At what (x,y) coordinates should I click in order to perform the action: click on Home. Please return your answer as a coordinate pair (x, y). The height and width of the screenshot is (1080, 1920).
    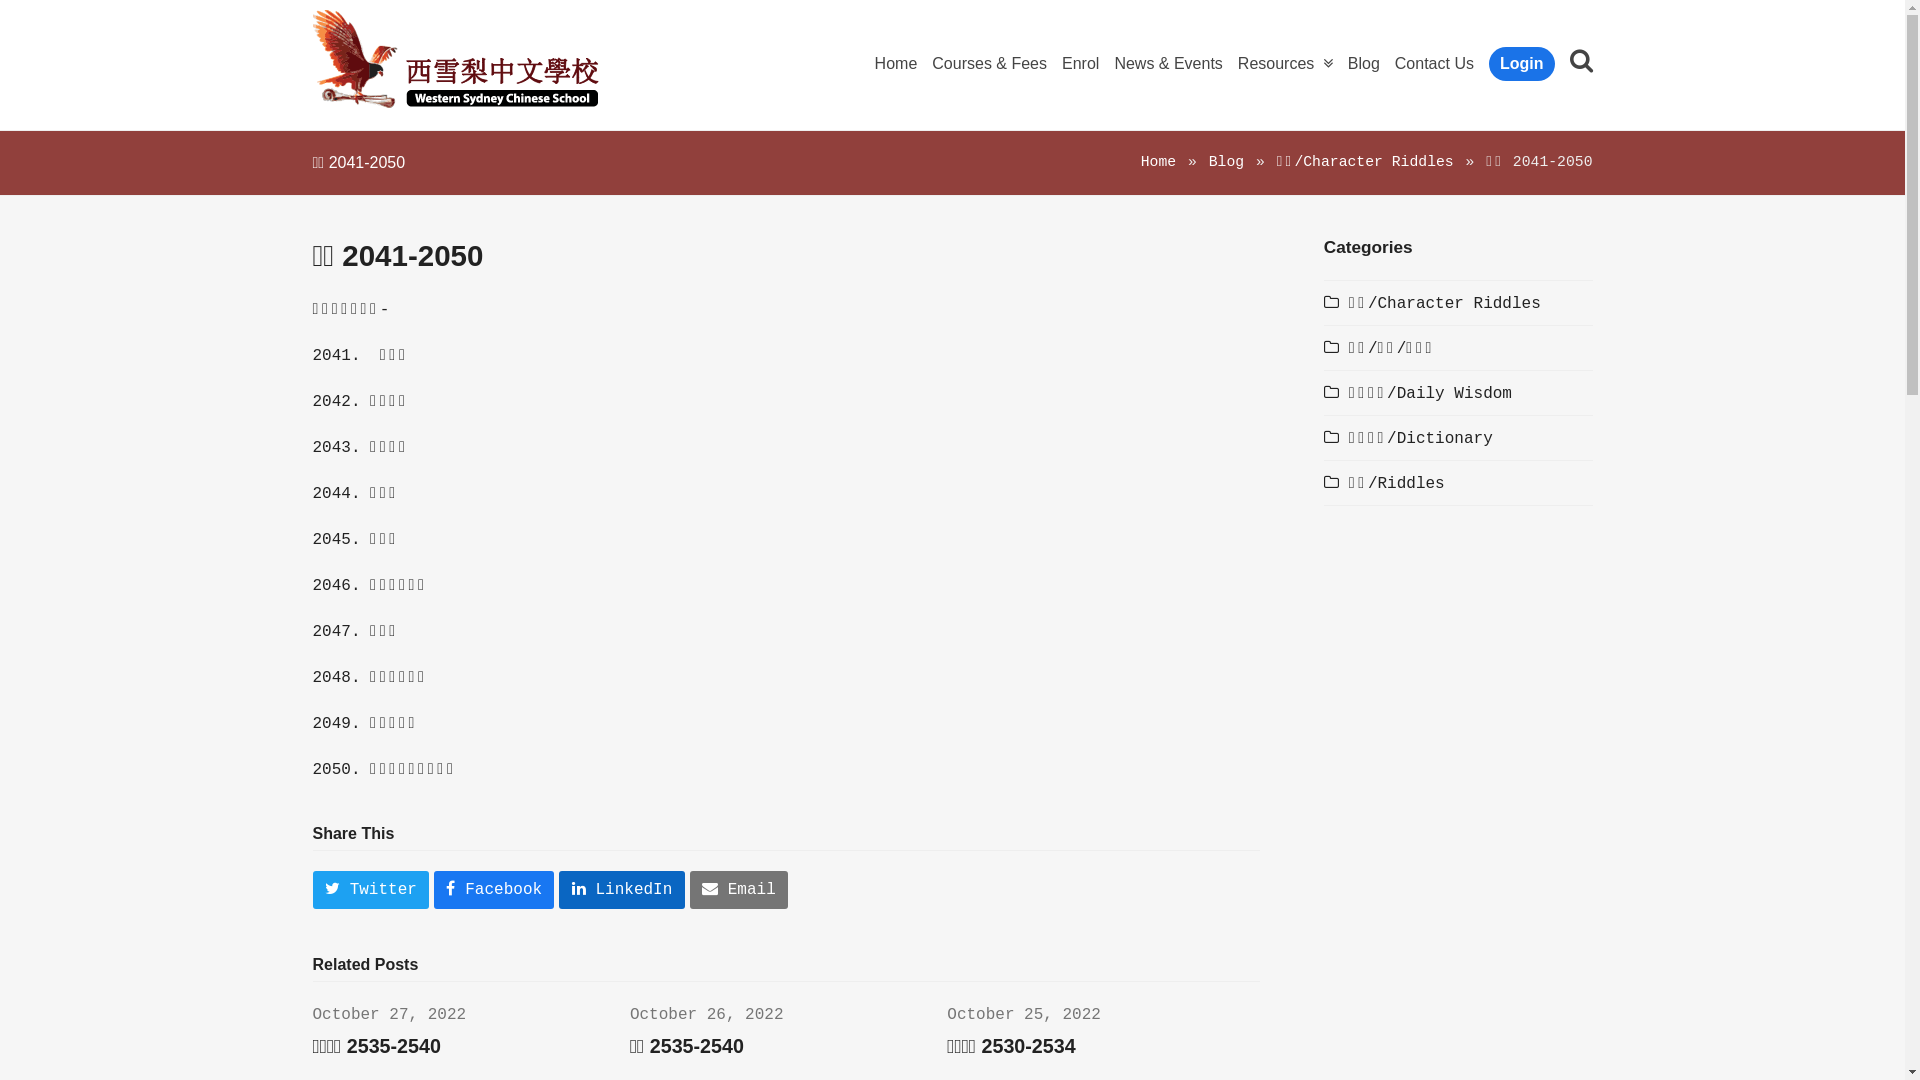
    Looking at the image, I should click on (1158, 162).